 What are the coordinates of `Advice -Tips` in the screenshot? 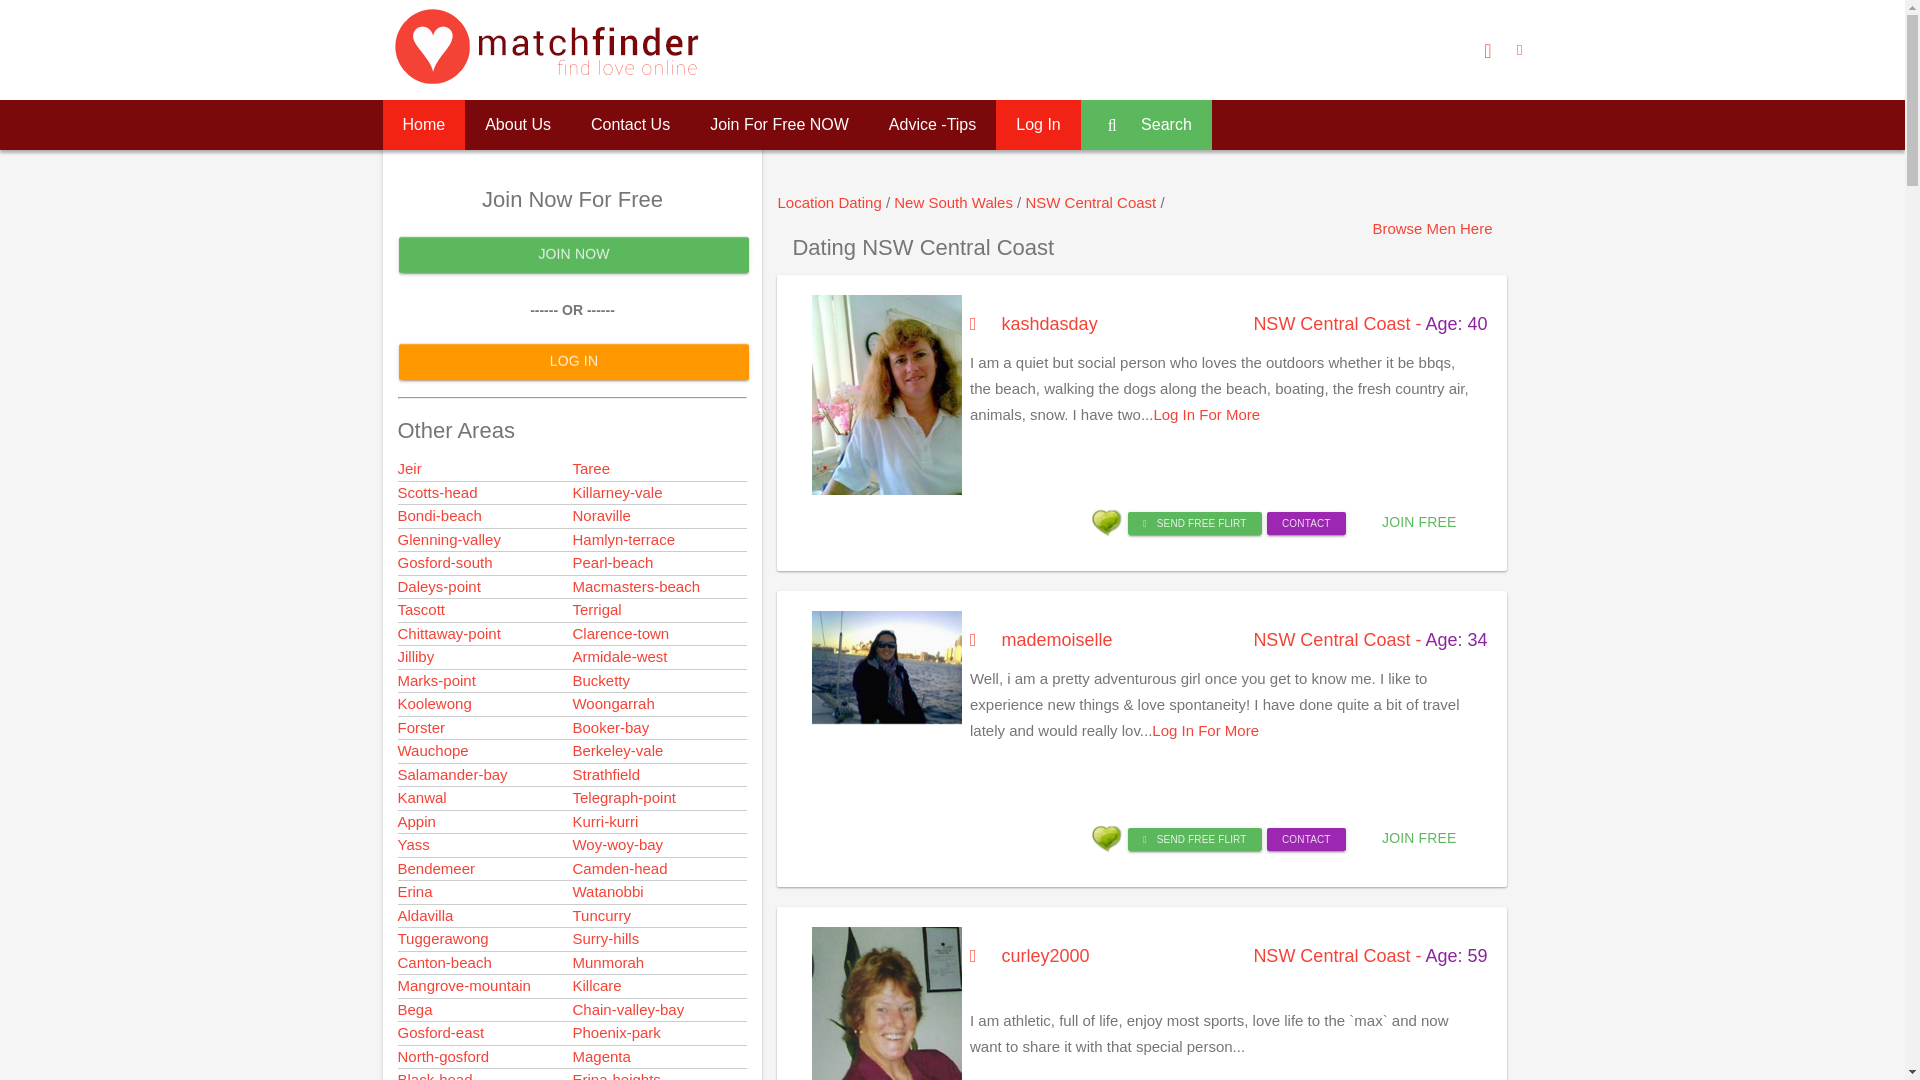 It's located at (932, 125).